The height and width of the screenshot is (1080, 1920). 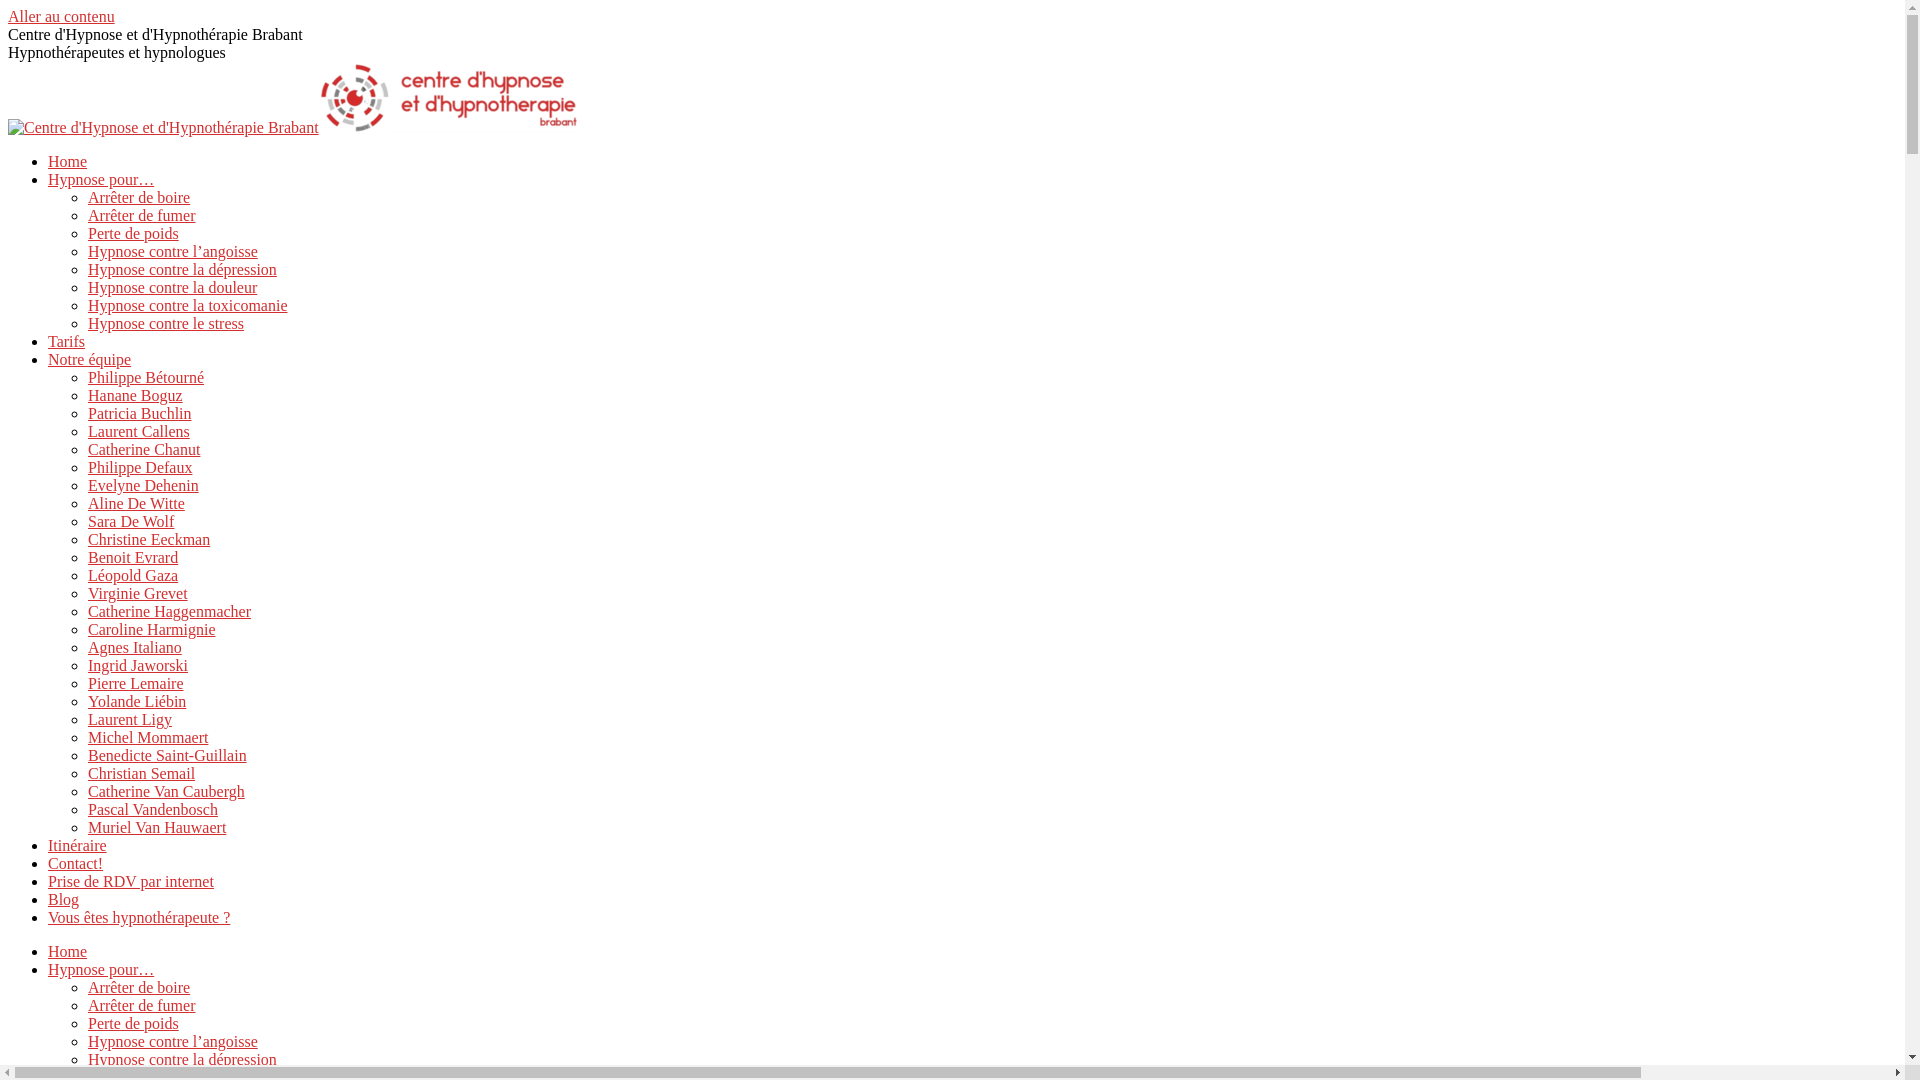 What do you see at coordinates (166, 324) in the screenshot?
I see `Hypnose contre le stress` at bounding box center [166, 324].